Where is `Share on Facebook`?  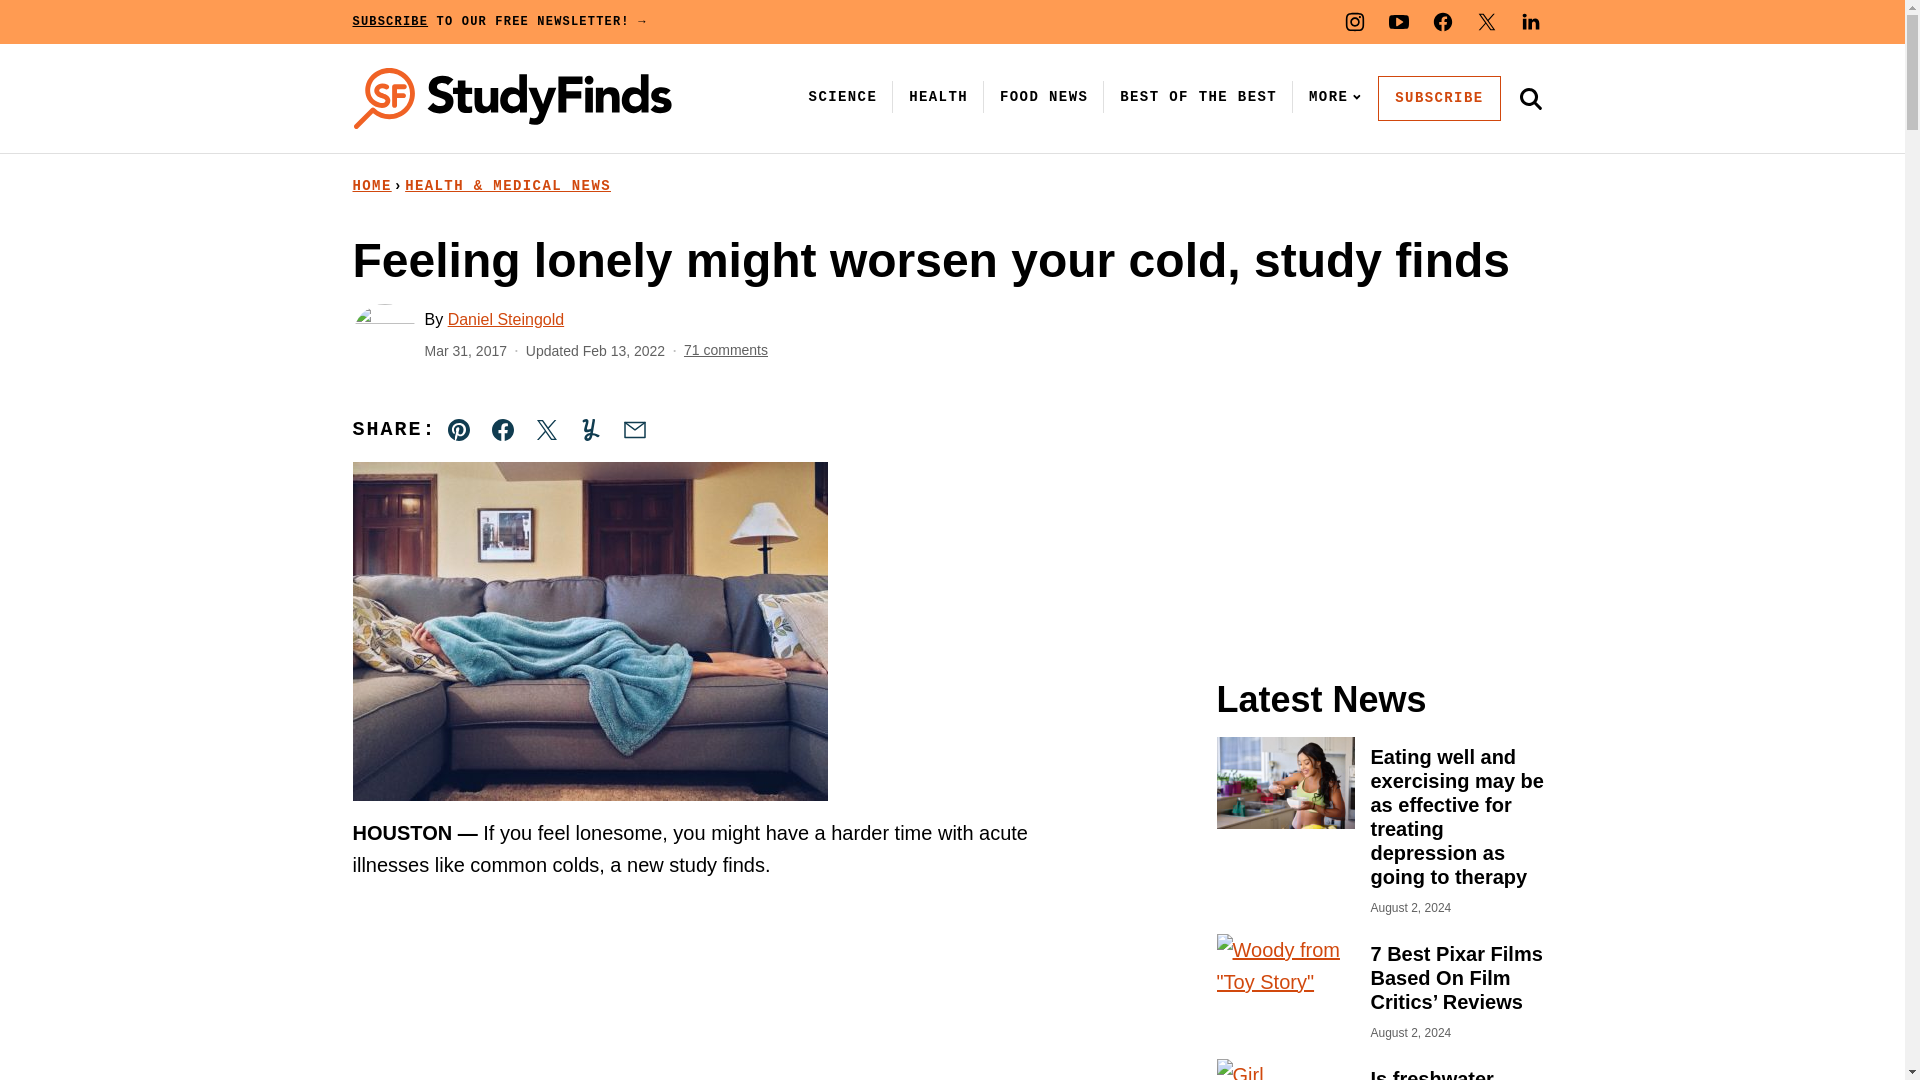
Share on Facebook is located at coordinates (502, 430).